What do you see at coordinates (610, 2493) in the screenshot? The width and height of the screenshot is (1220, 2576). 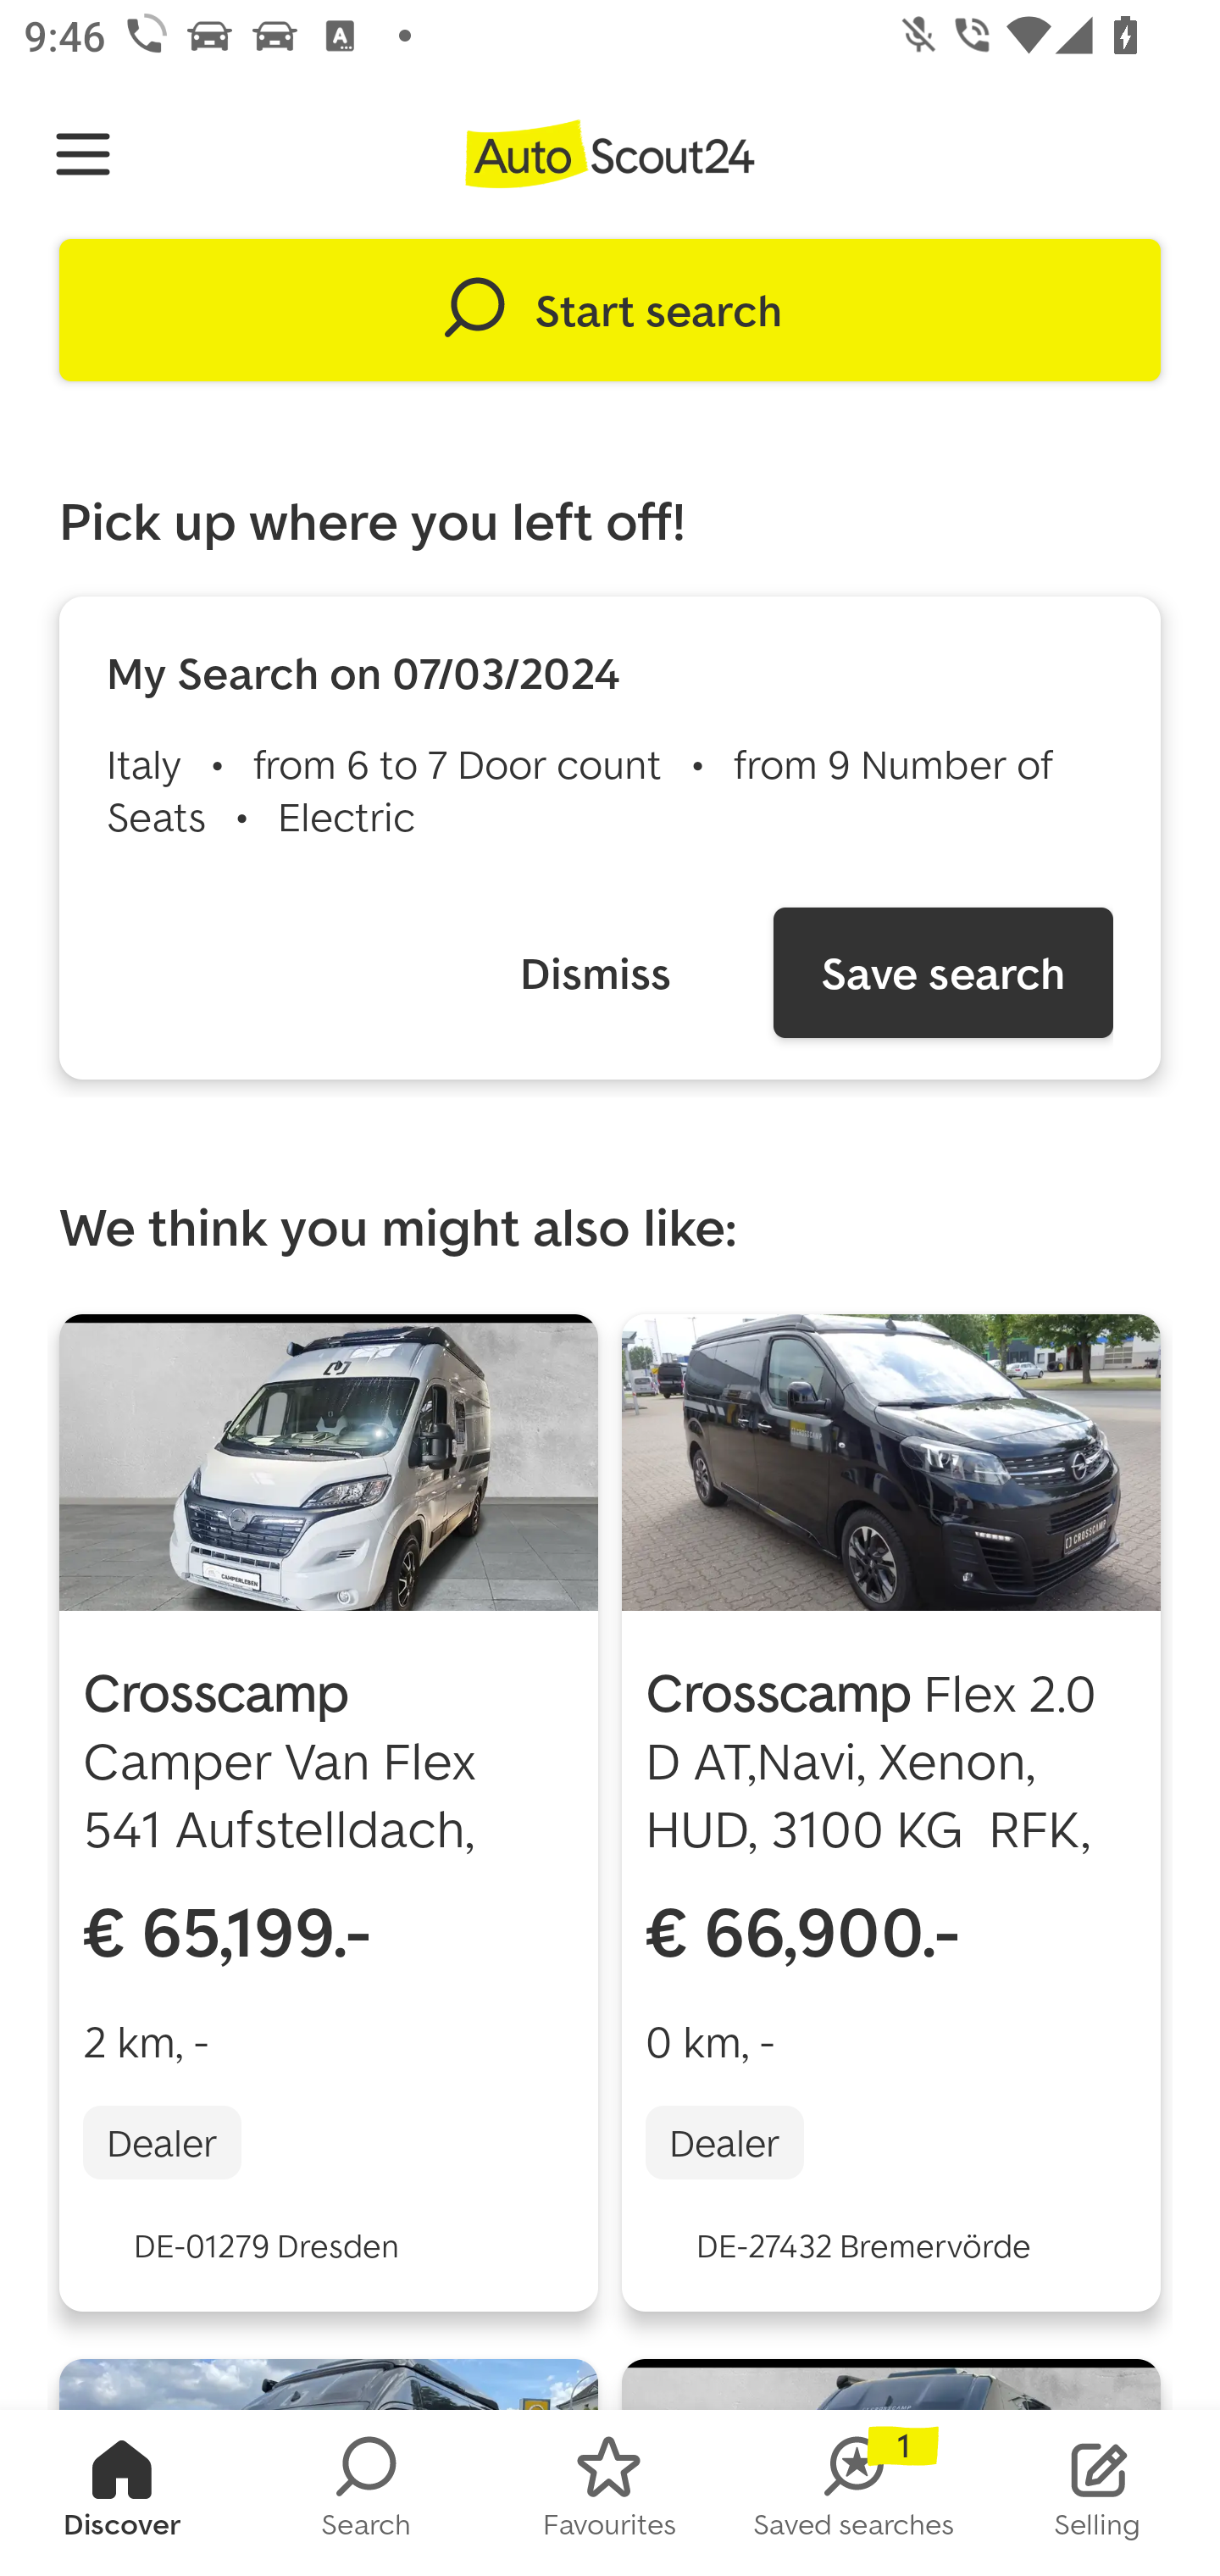 I see `FAVORITES Favourites` at bounding box center [610, 2493].